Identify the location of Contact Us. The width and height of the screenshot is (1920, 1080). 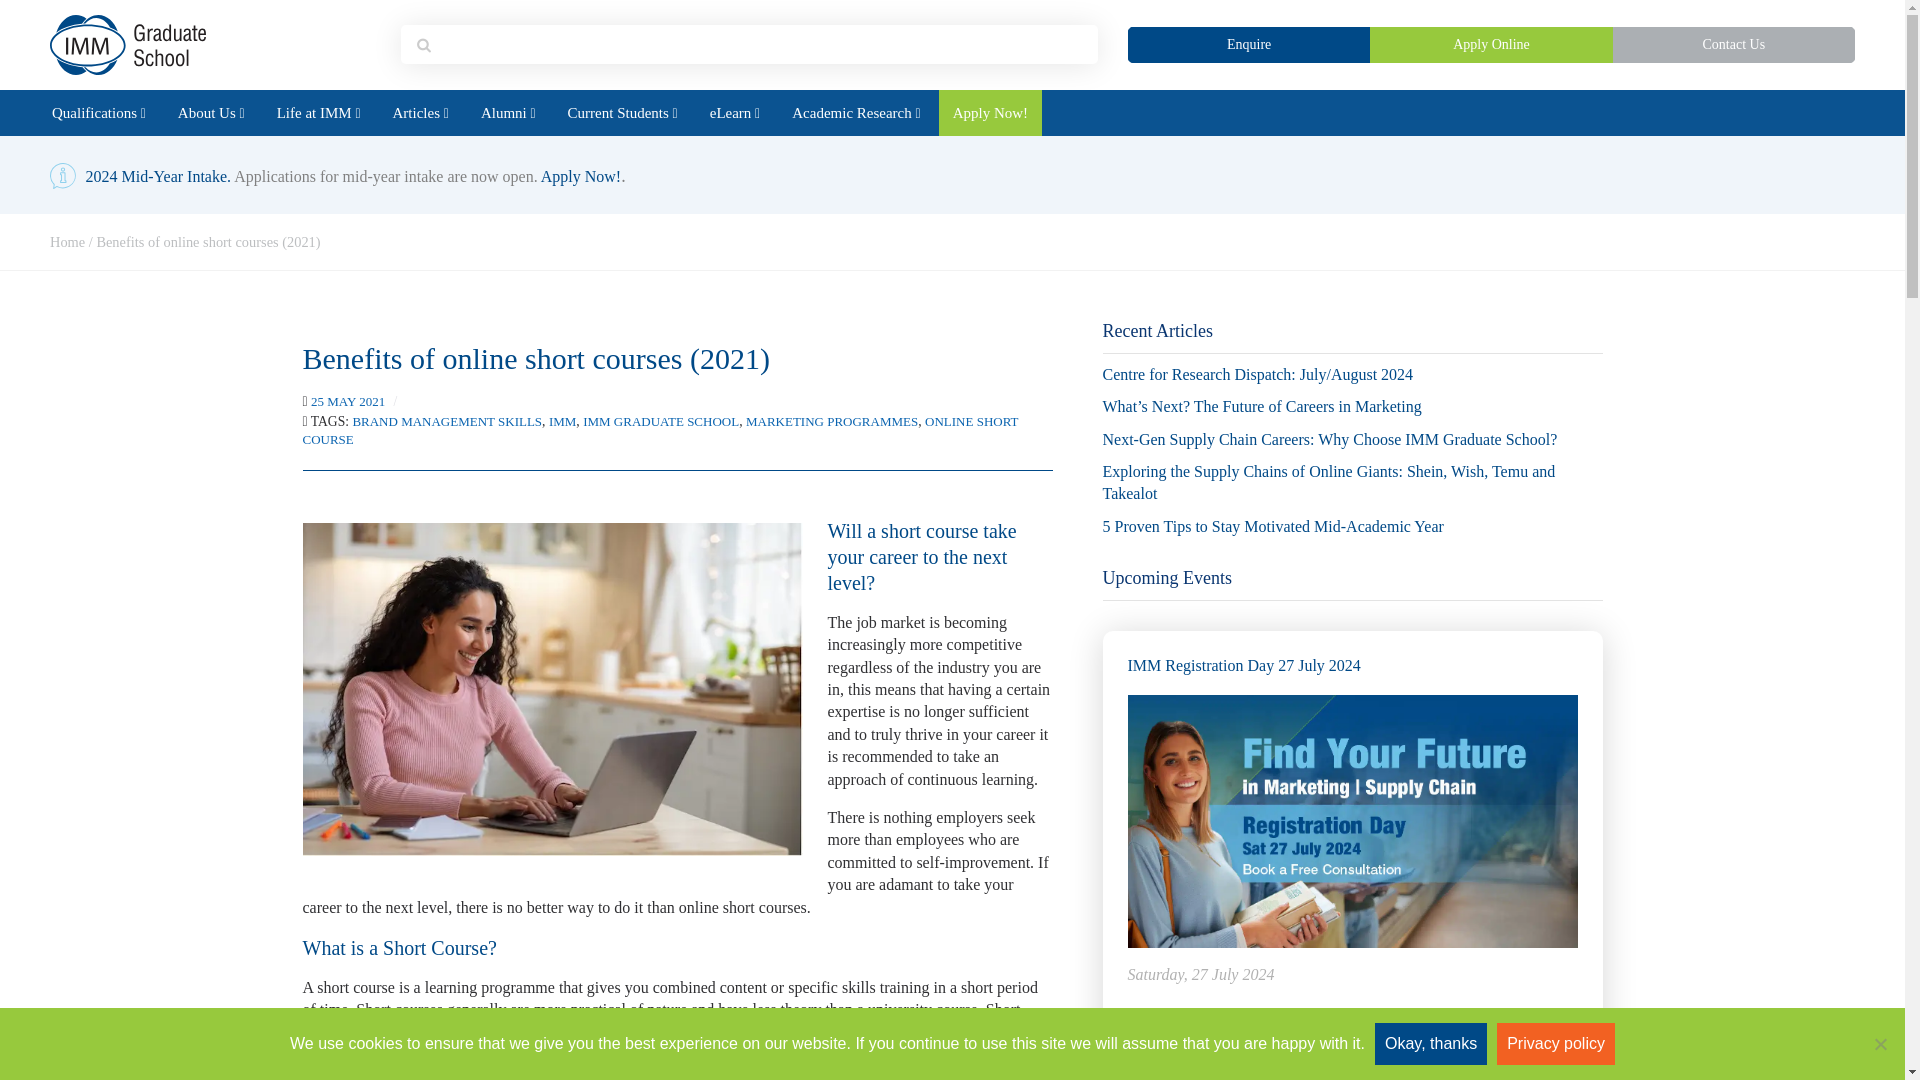
(1733, 45).